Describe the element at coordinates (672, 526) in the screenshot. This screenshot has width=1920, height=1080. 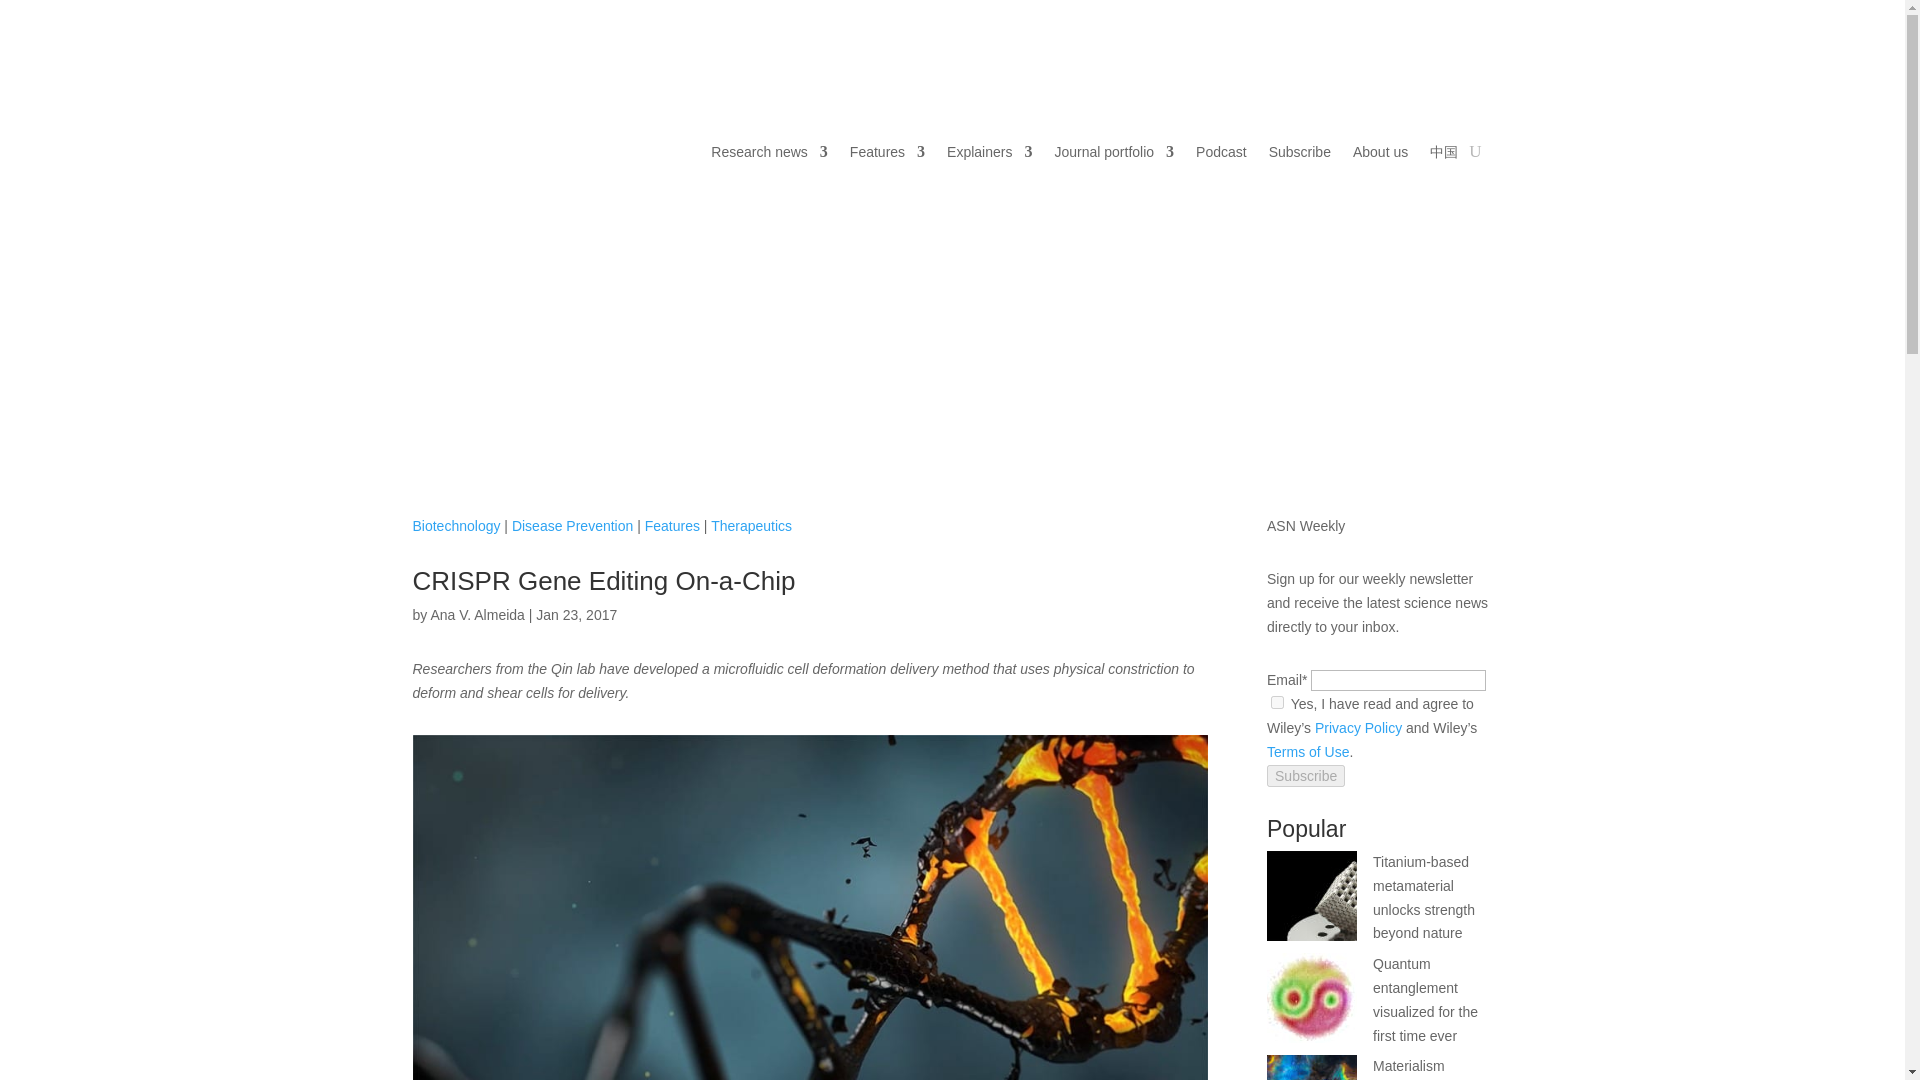
I see `Features` at that location.